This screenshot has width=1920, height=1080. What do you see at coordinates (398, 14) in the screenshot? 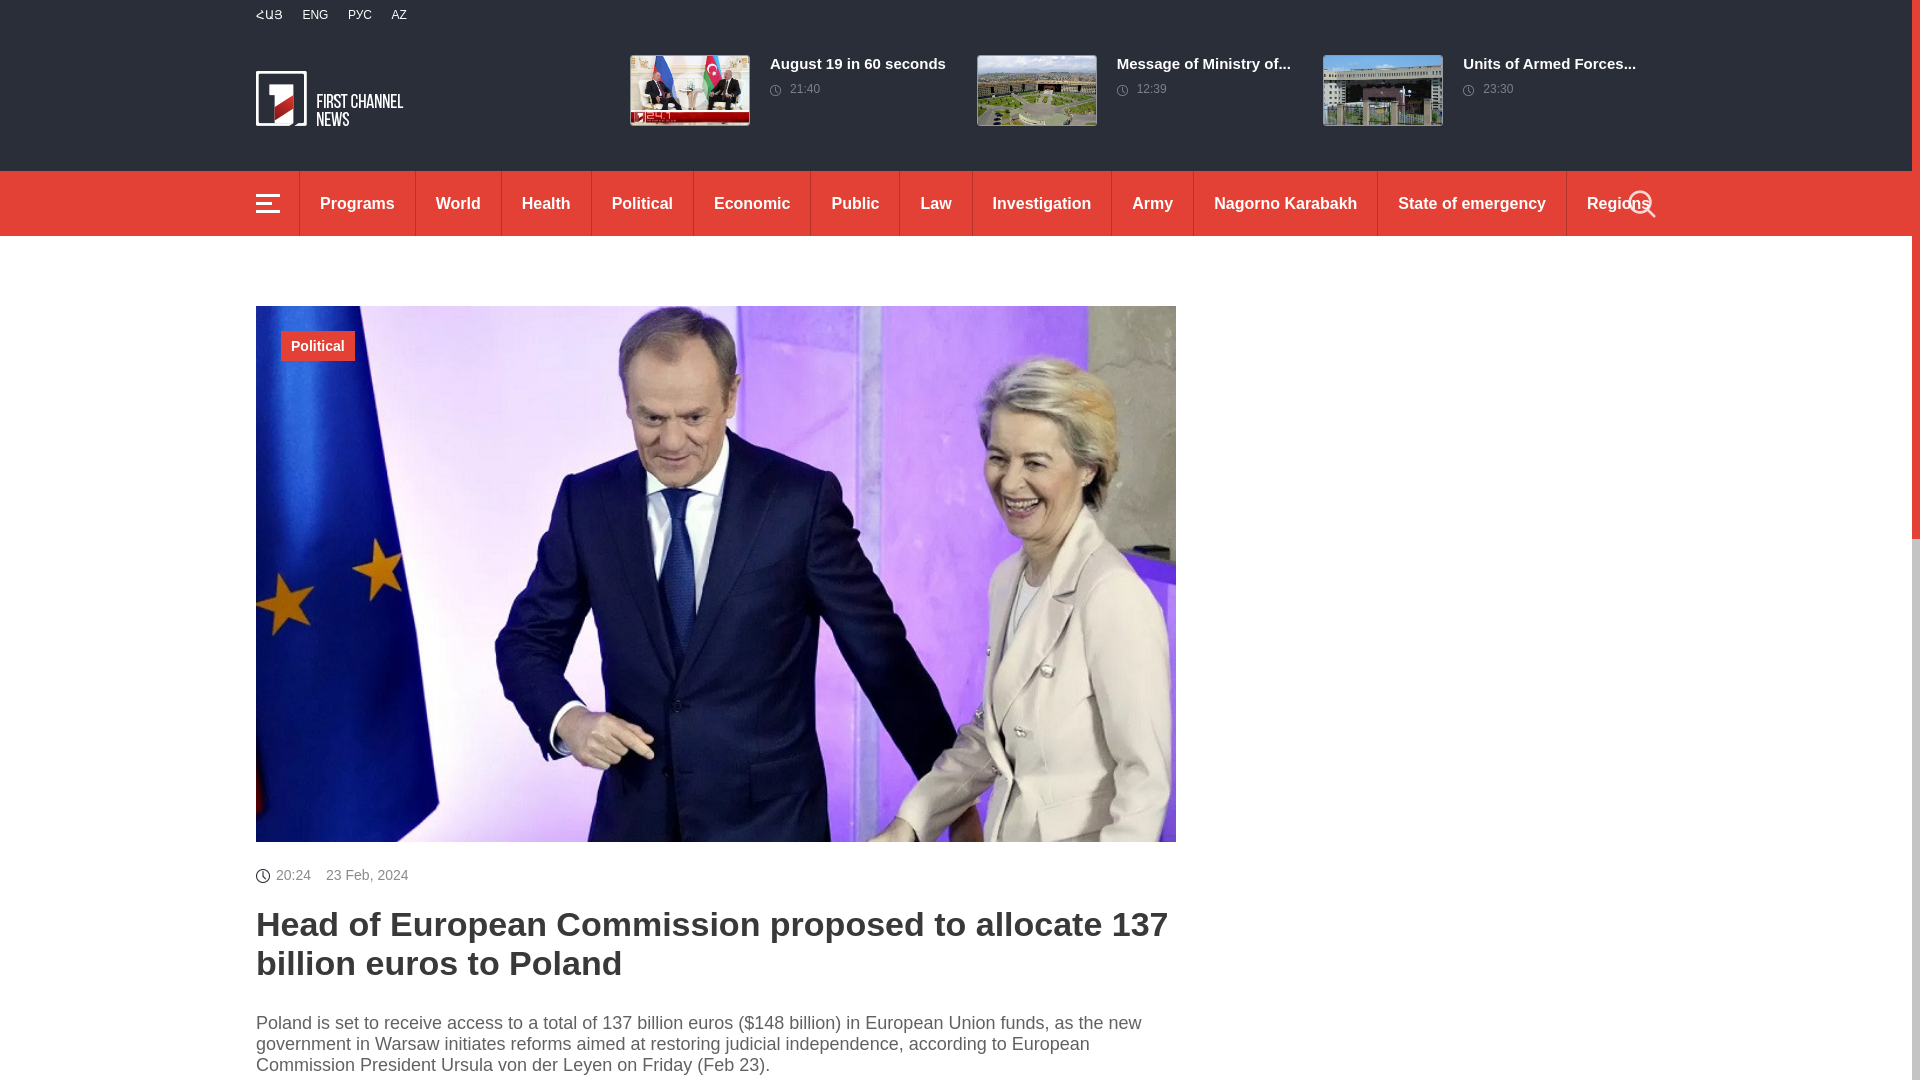
I see `Army` at bounding box center [398, 14].